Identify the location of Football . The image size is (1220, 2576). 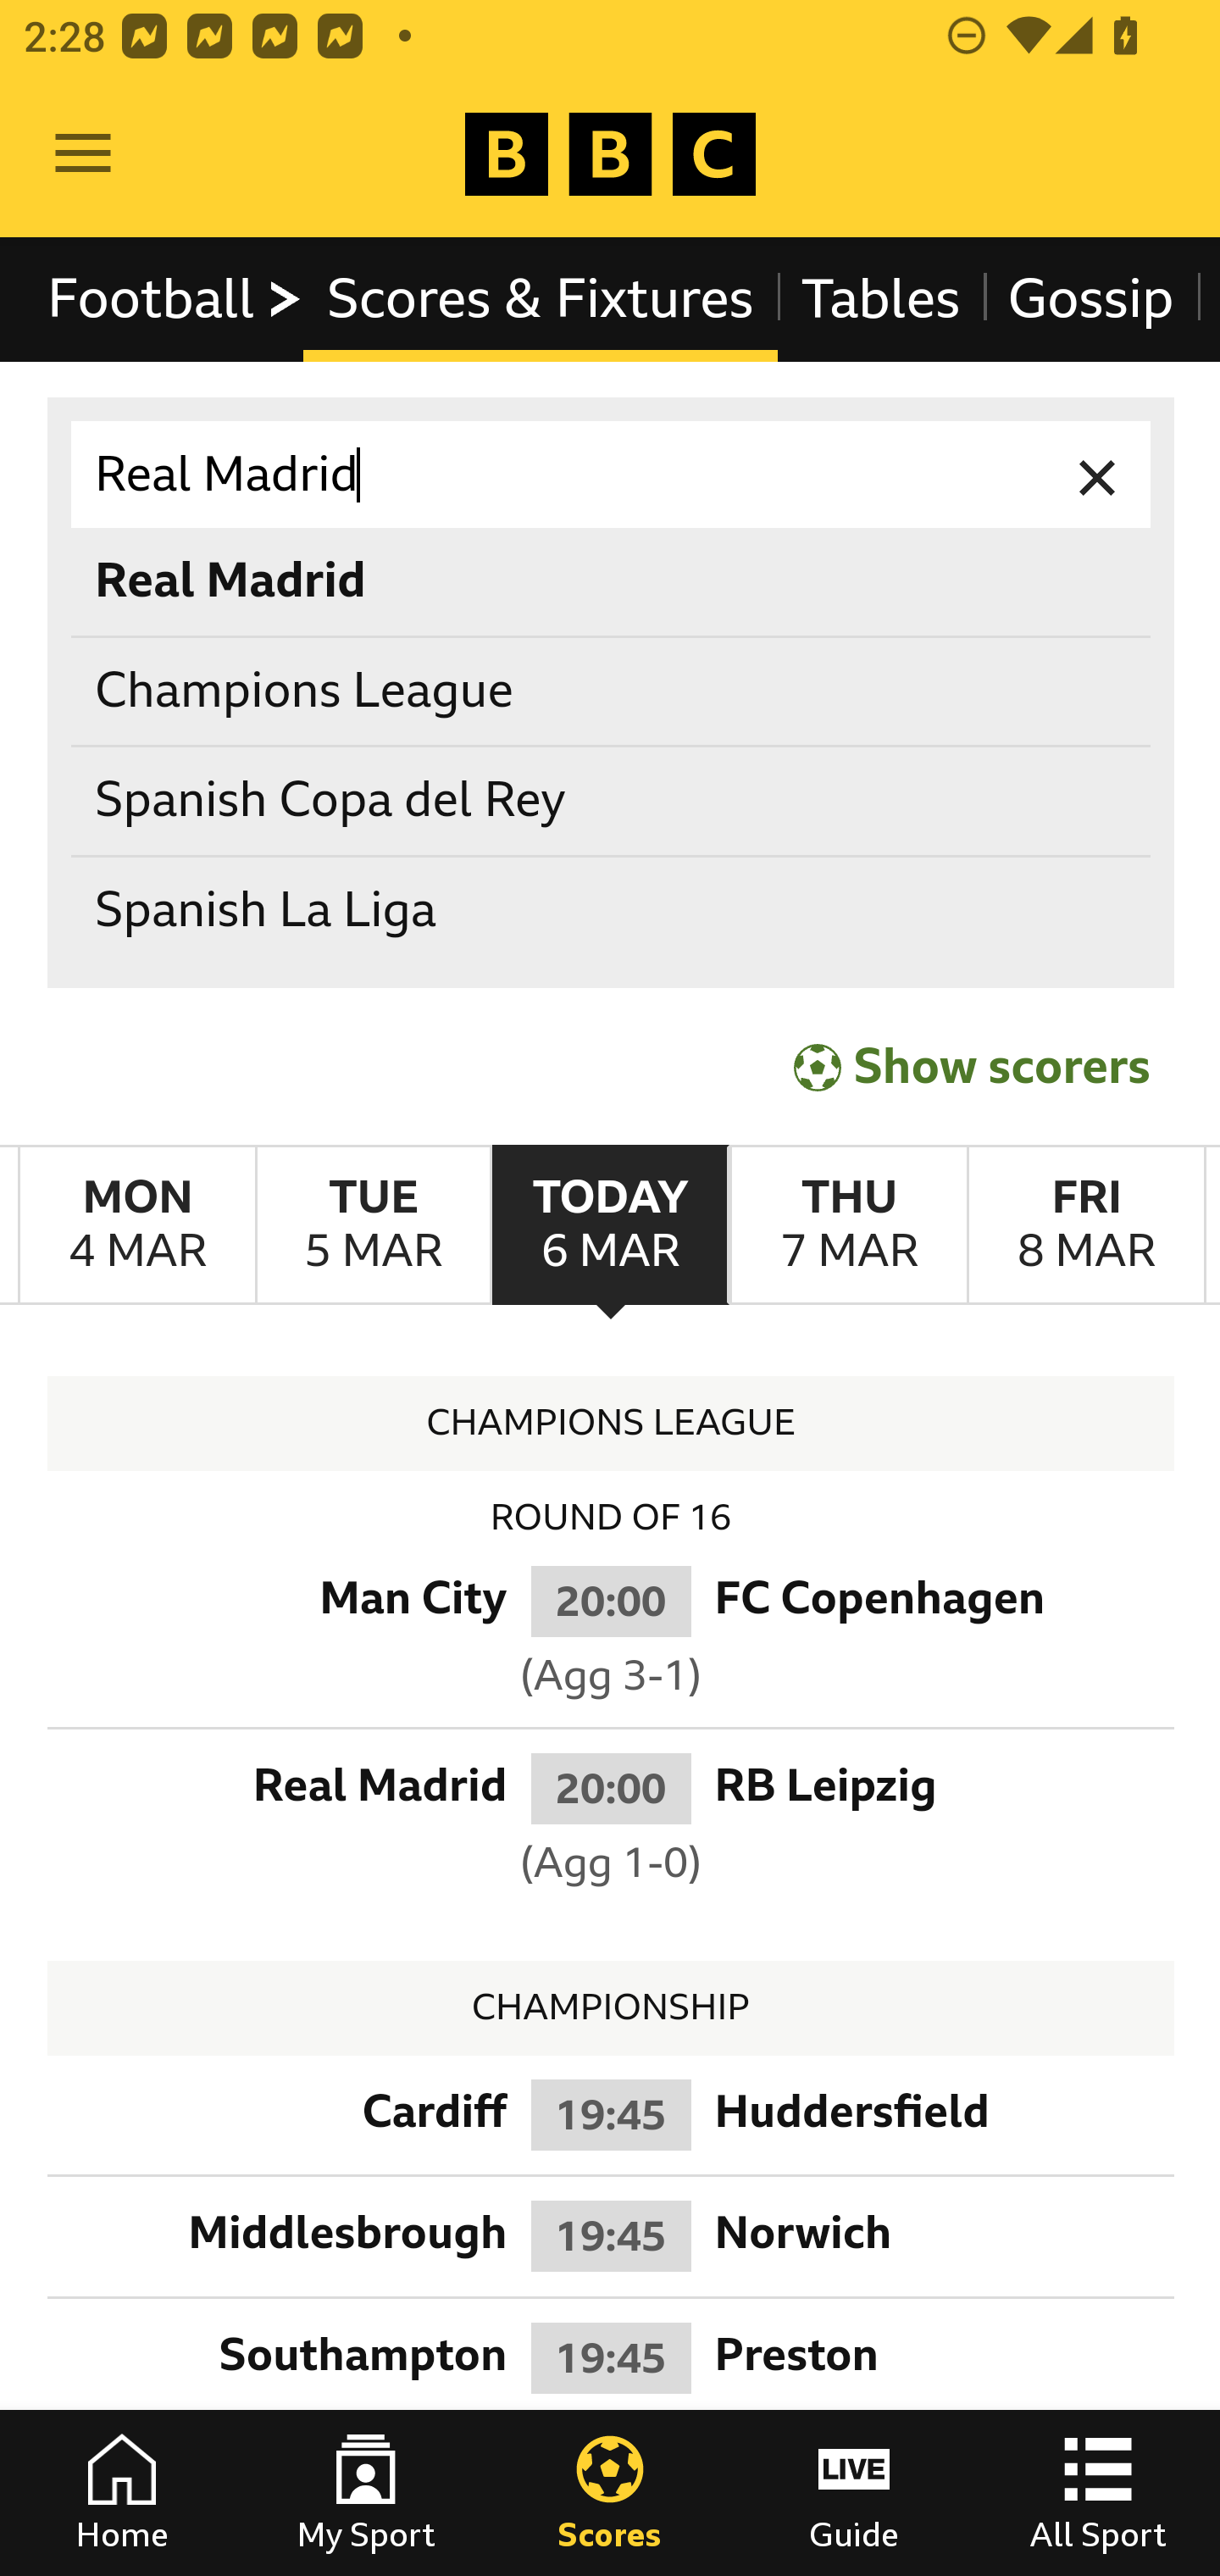
(176, 298).